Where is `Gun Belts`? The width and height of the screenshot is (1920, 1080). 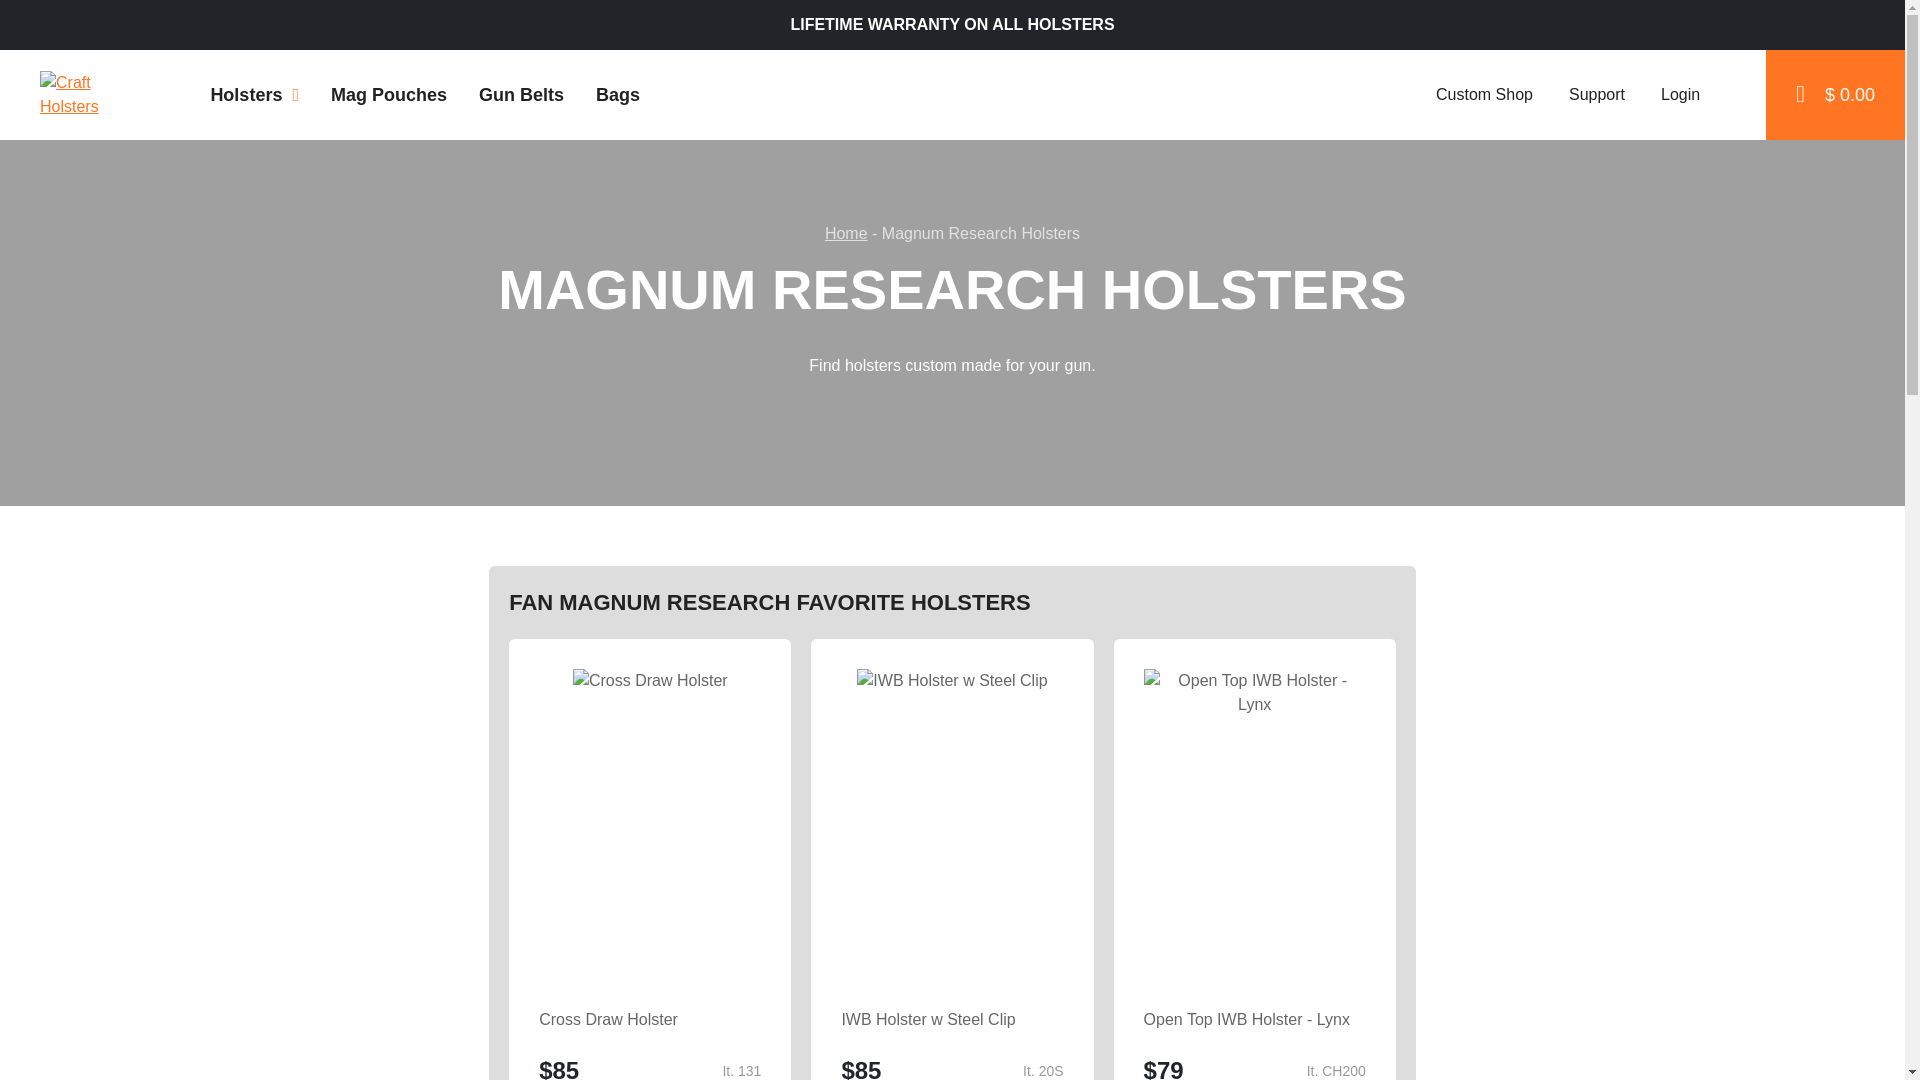 Gun Belts is located at coordinates (520, 94).